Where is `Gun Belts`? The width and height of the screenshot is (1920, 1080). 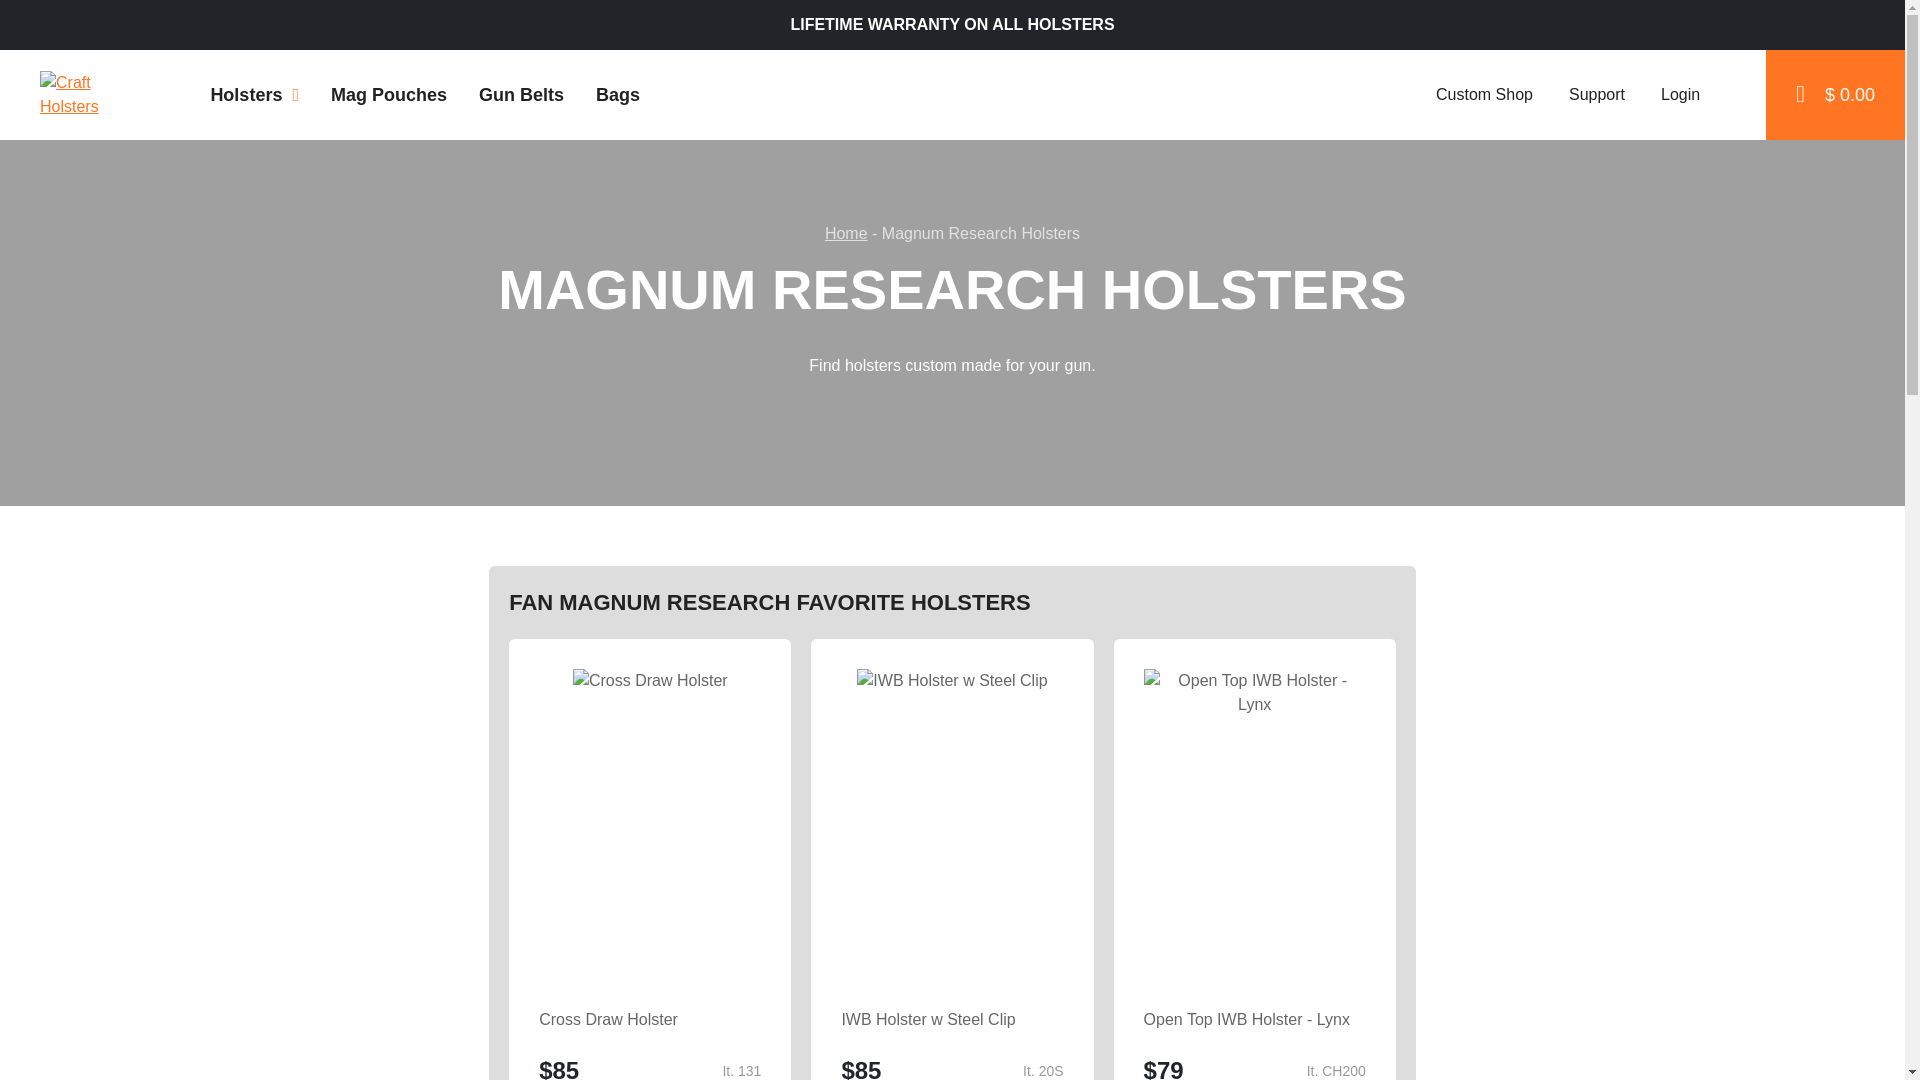 Gun Belts is located at coordinates (520, 94).